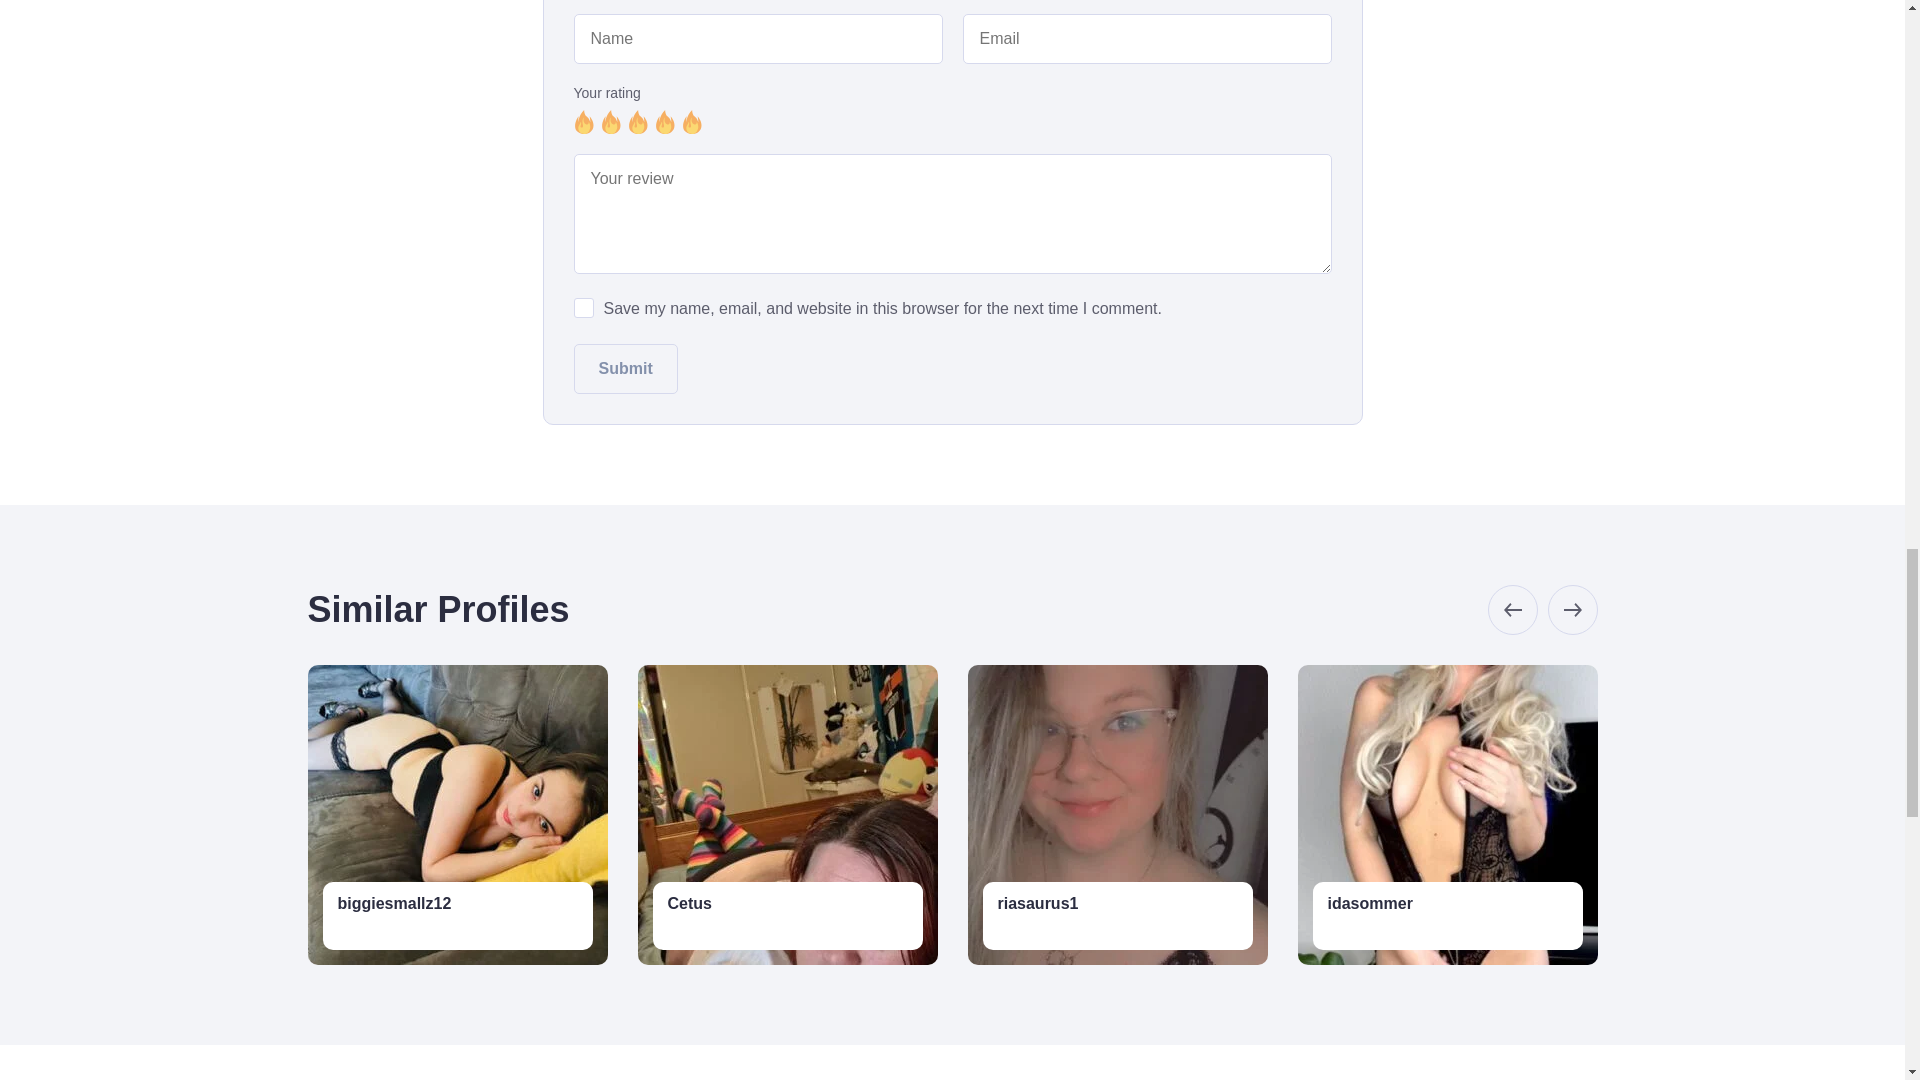 The image size is (1920, 1080). Describe the element at coordinates (584, 308) in the screenshot. I see `yes` at that location.